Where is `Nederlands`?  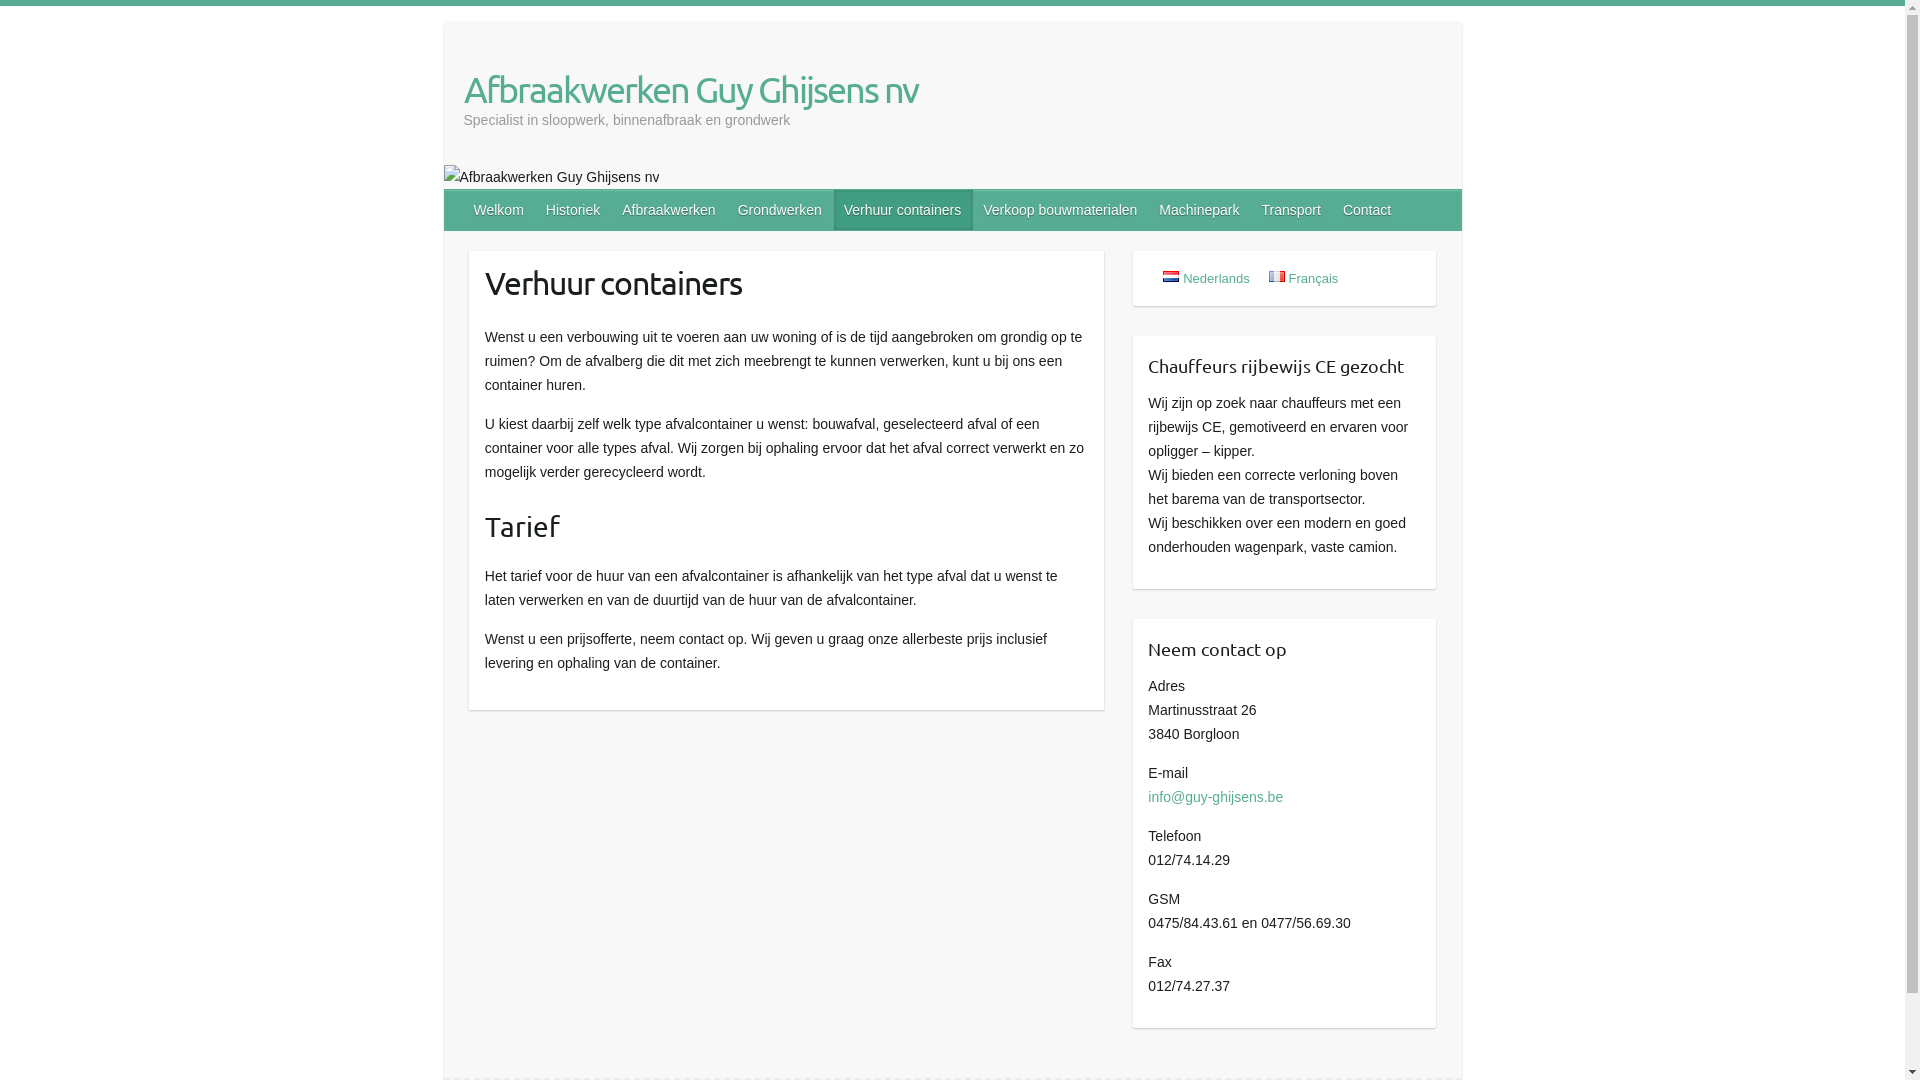
Nederlands is located at coordinates (1206, 278).